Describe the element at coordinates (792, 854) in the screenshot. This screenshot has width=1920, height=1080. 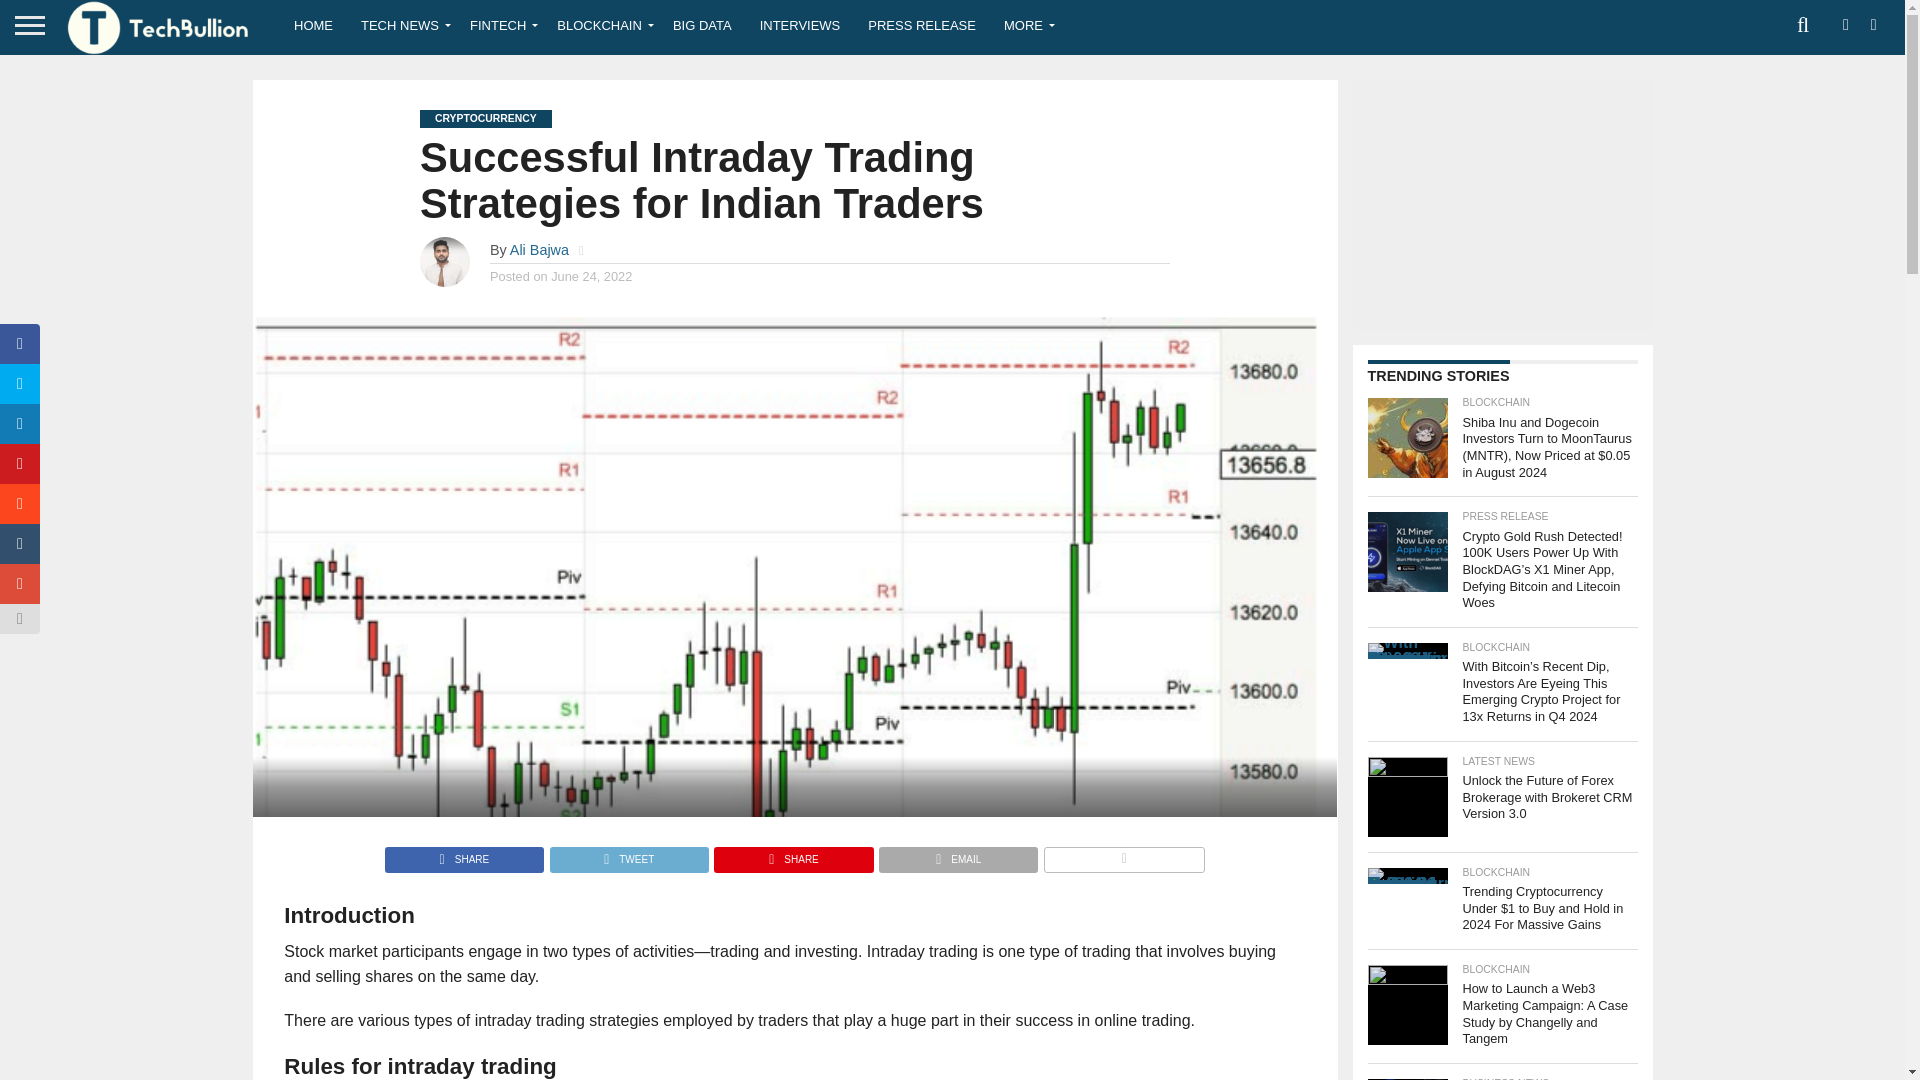
I see `Pin This Post` at that location.